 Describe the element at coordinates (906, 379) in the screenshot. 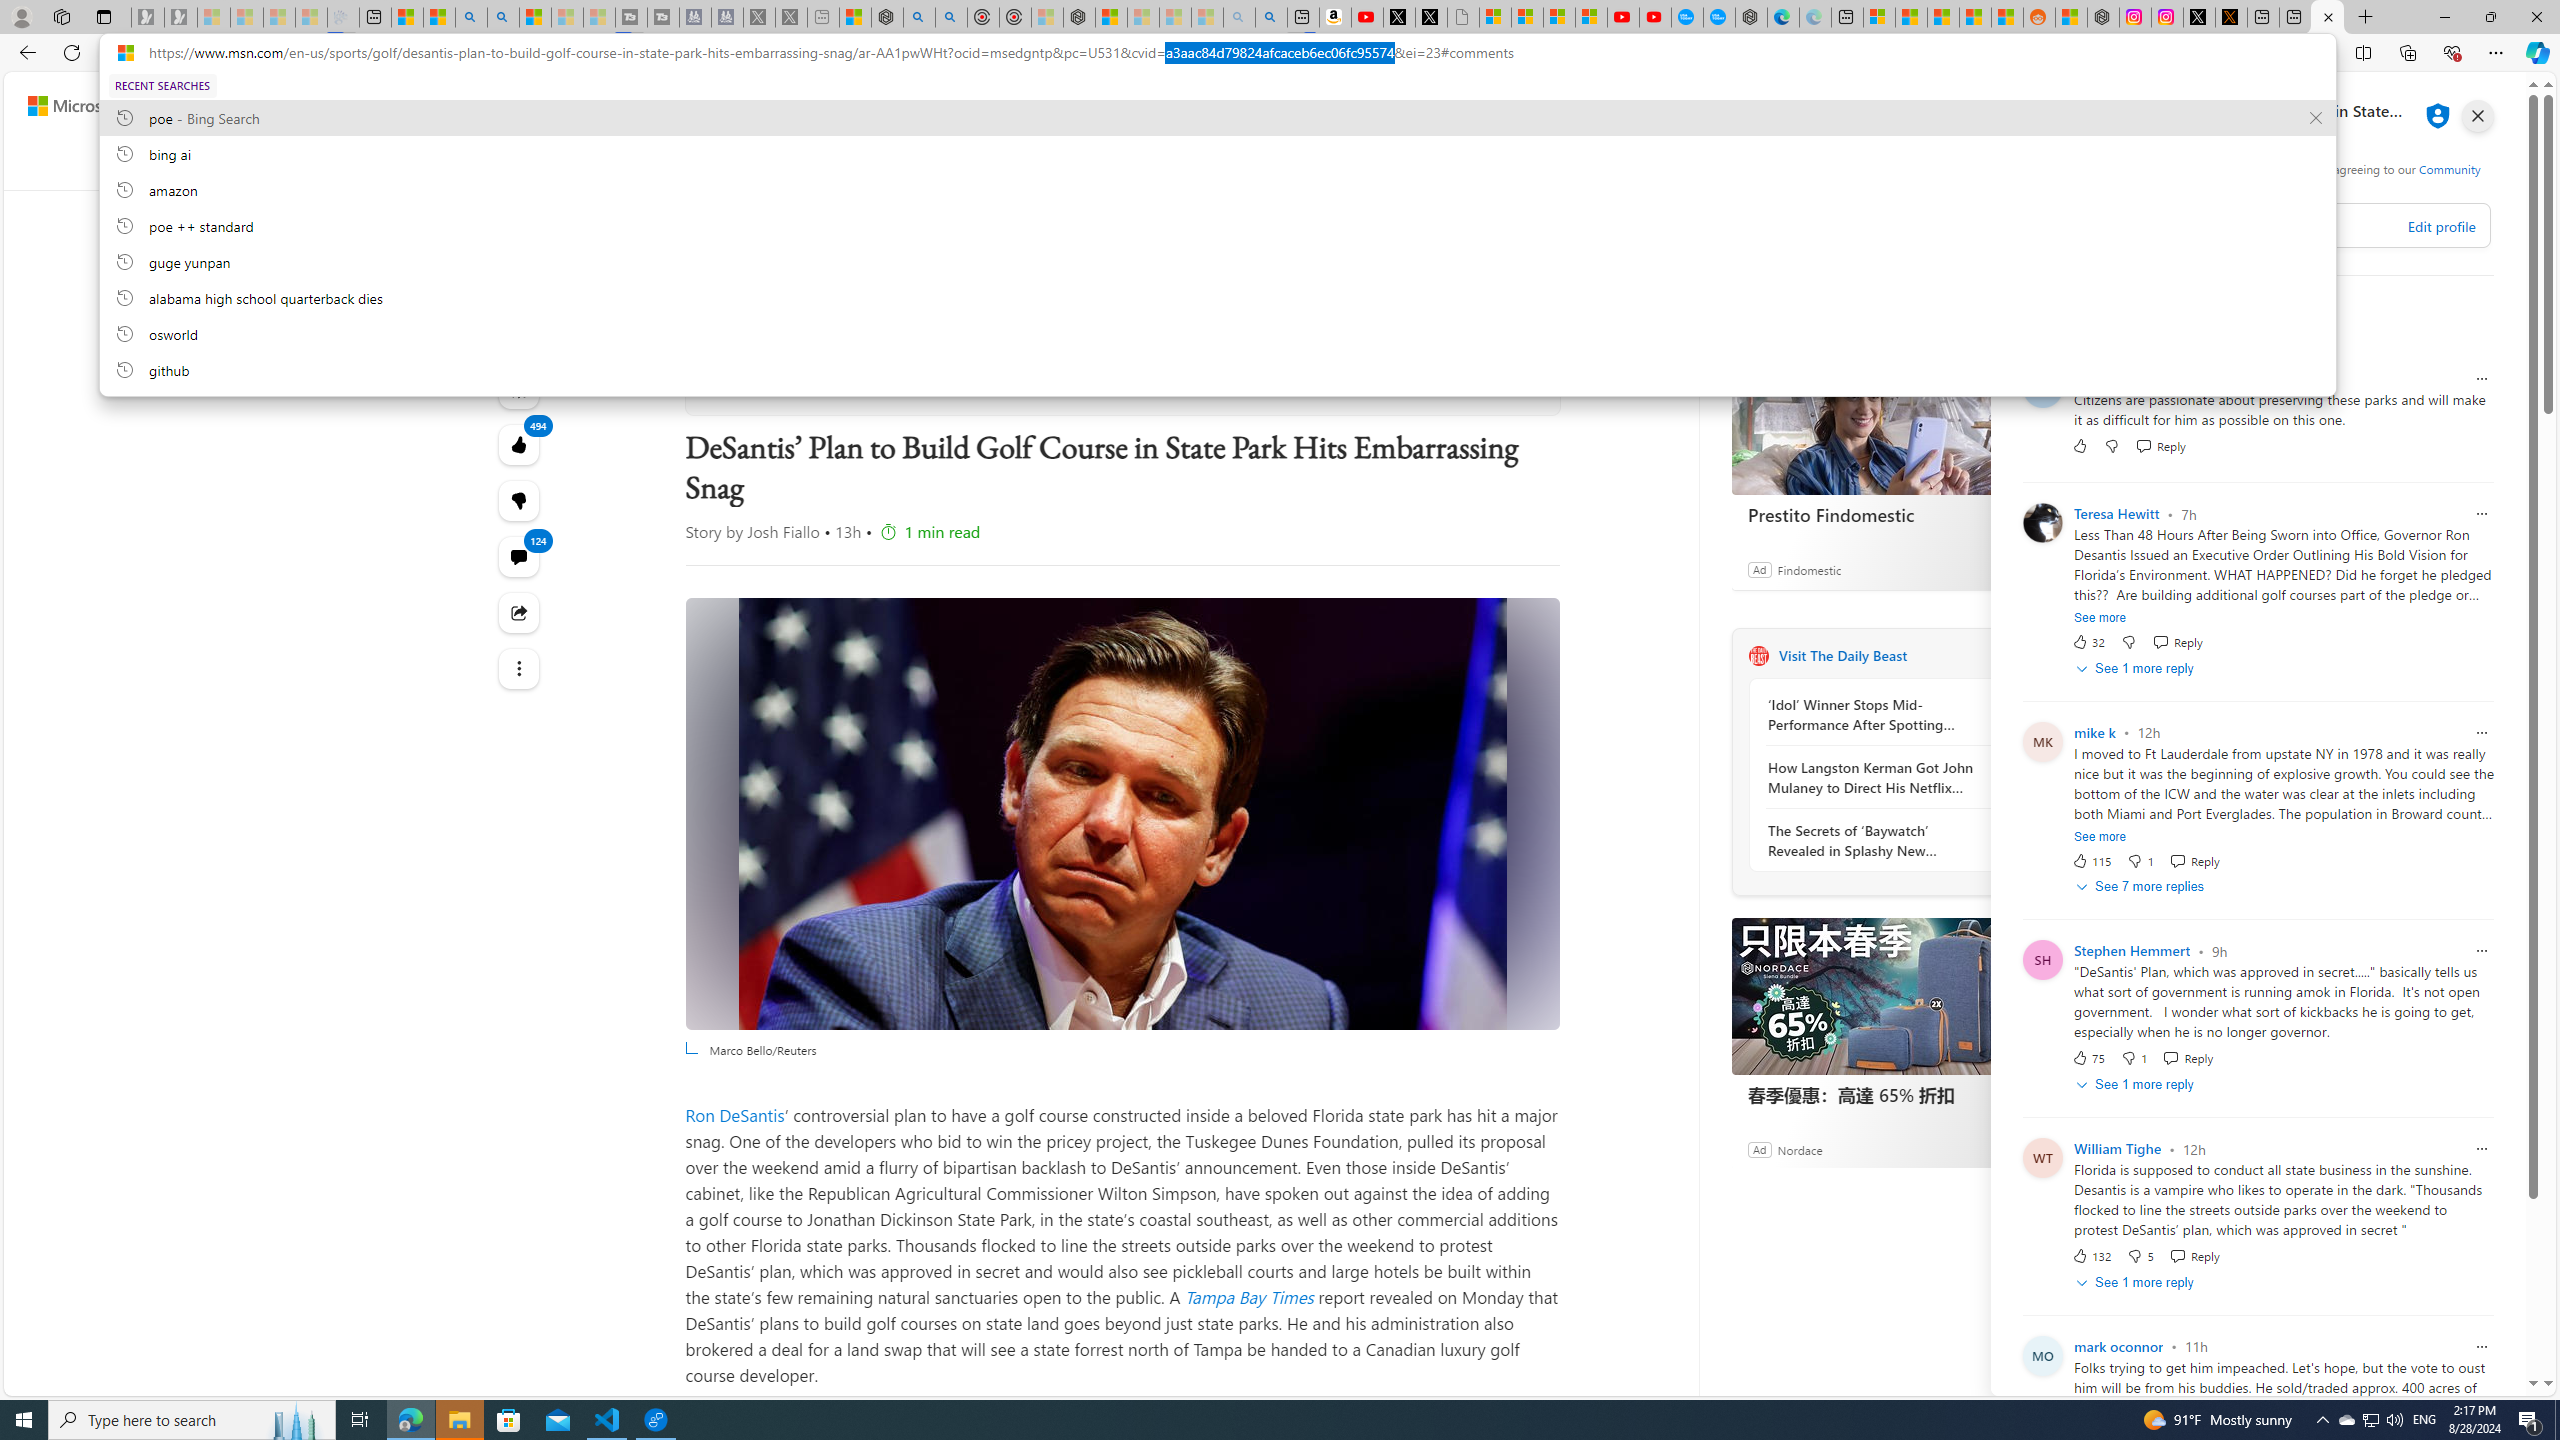

I see `Follow` at that location.